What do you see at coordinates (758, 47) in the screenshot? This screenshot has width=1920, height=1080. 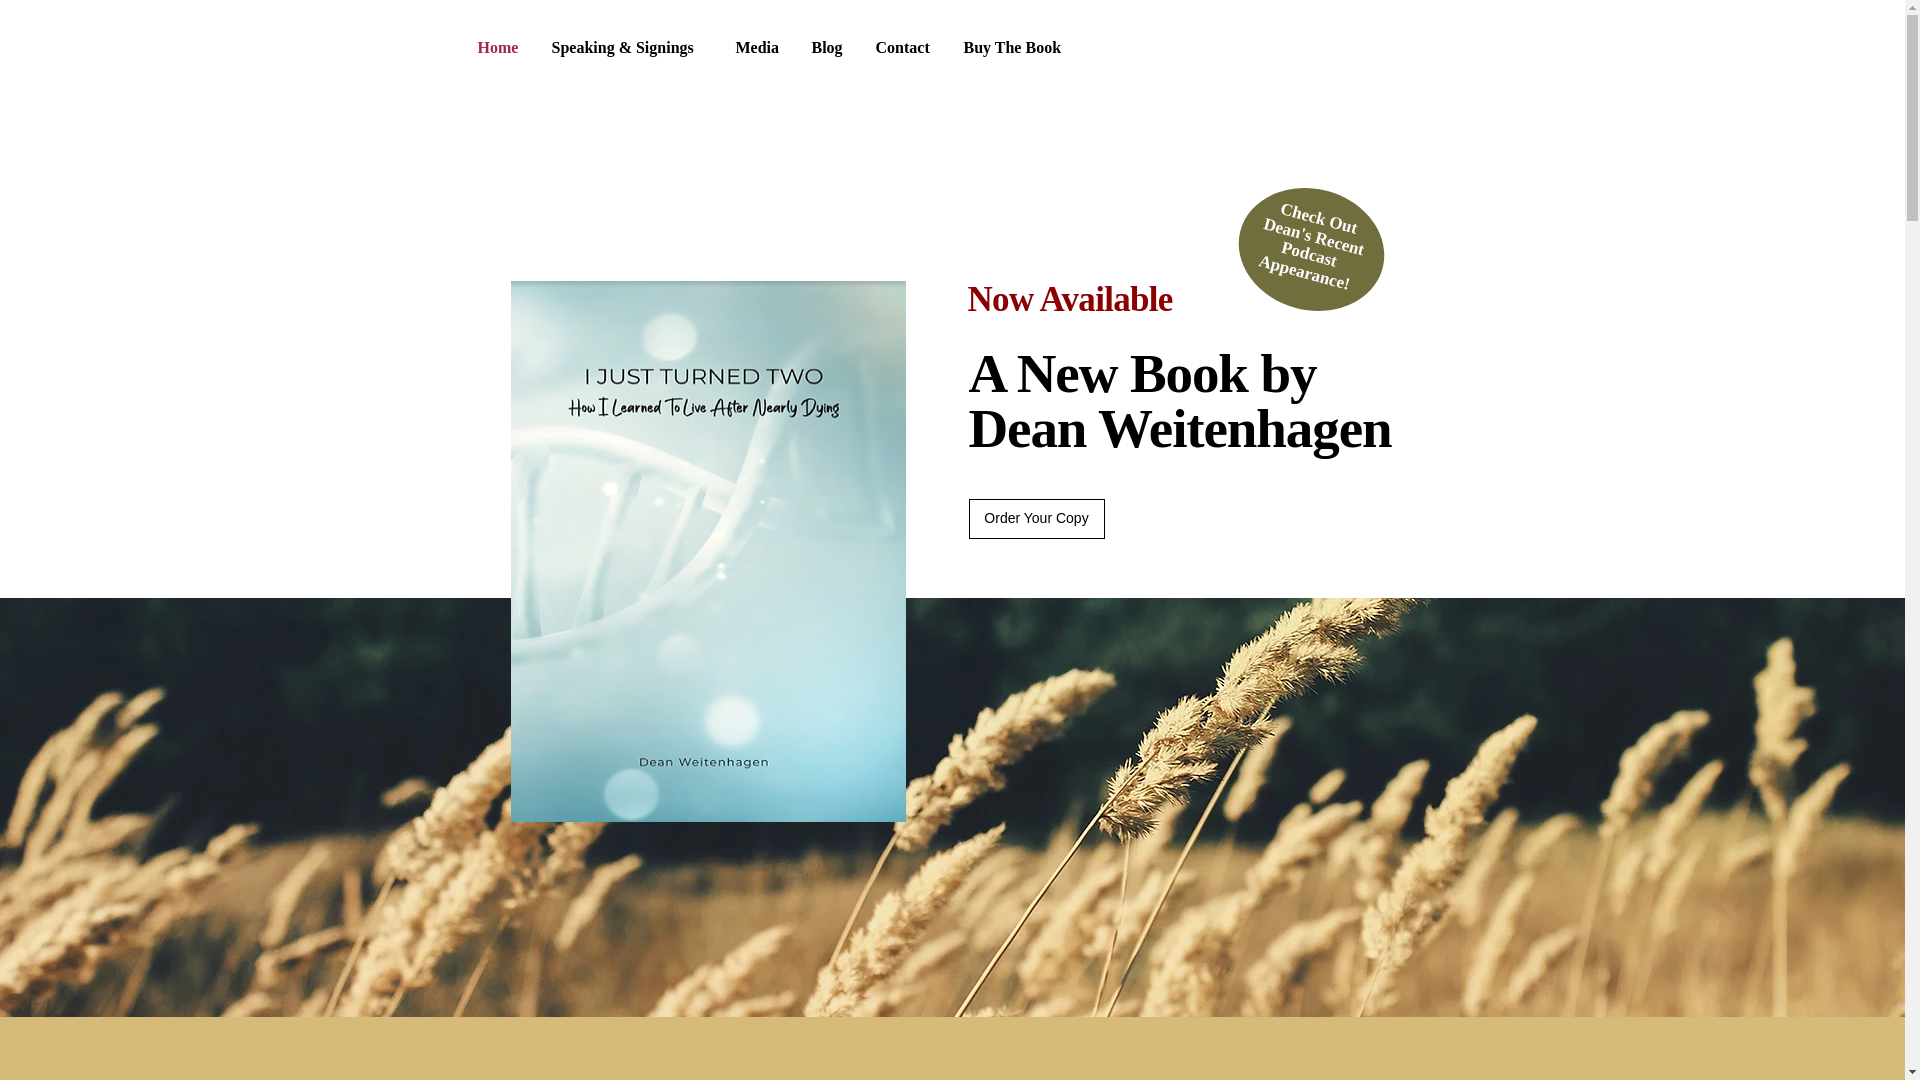 I see `Media` at bounding box center [758, 47].